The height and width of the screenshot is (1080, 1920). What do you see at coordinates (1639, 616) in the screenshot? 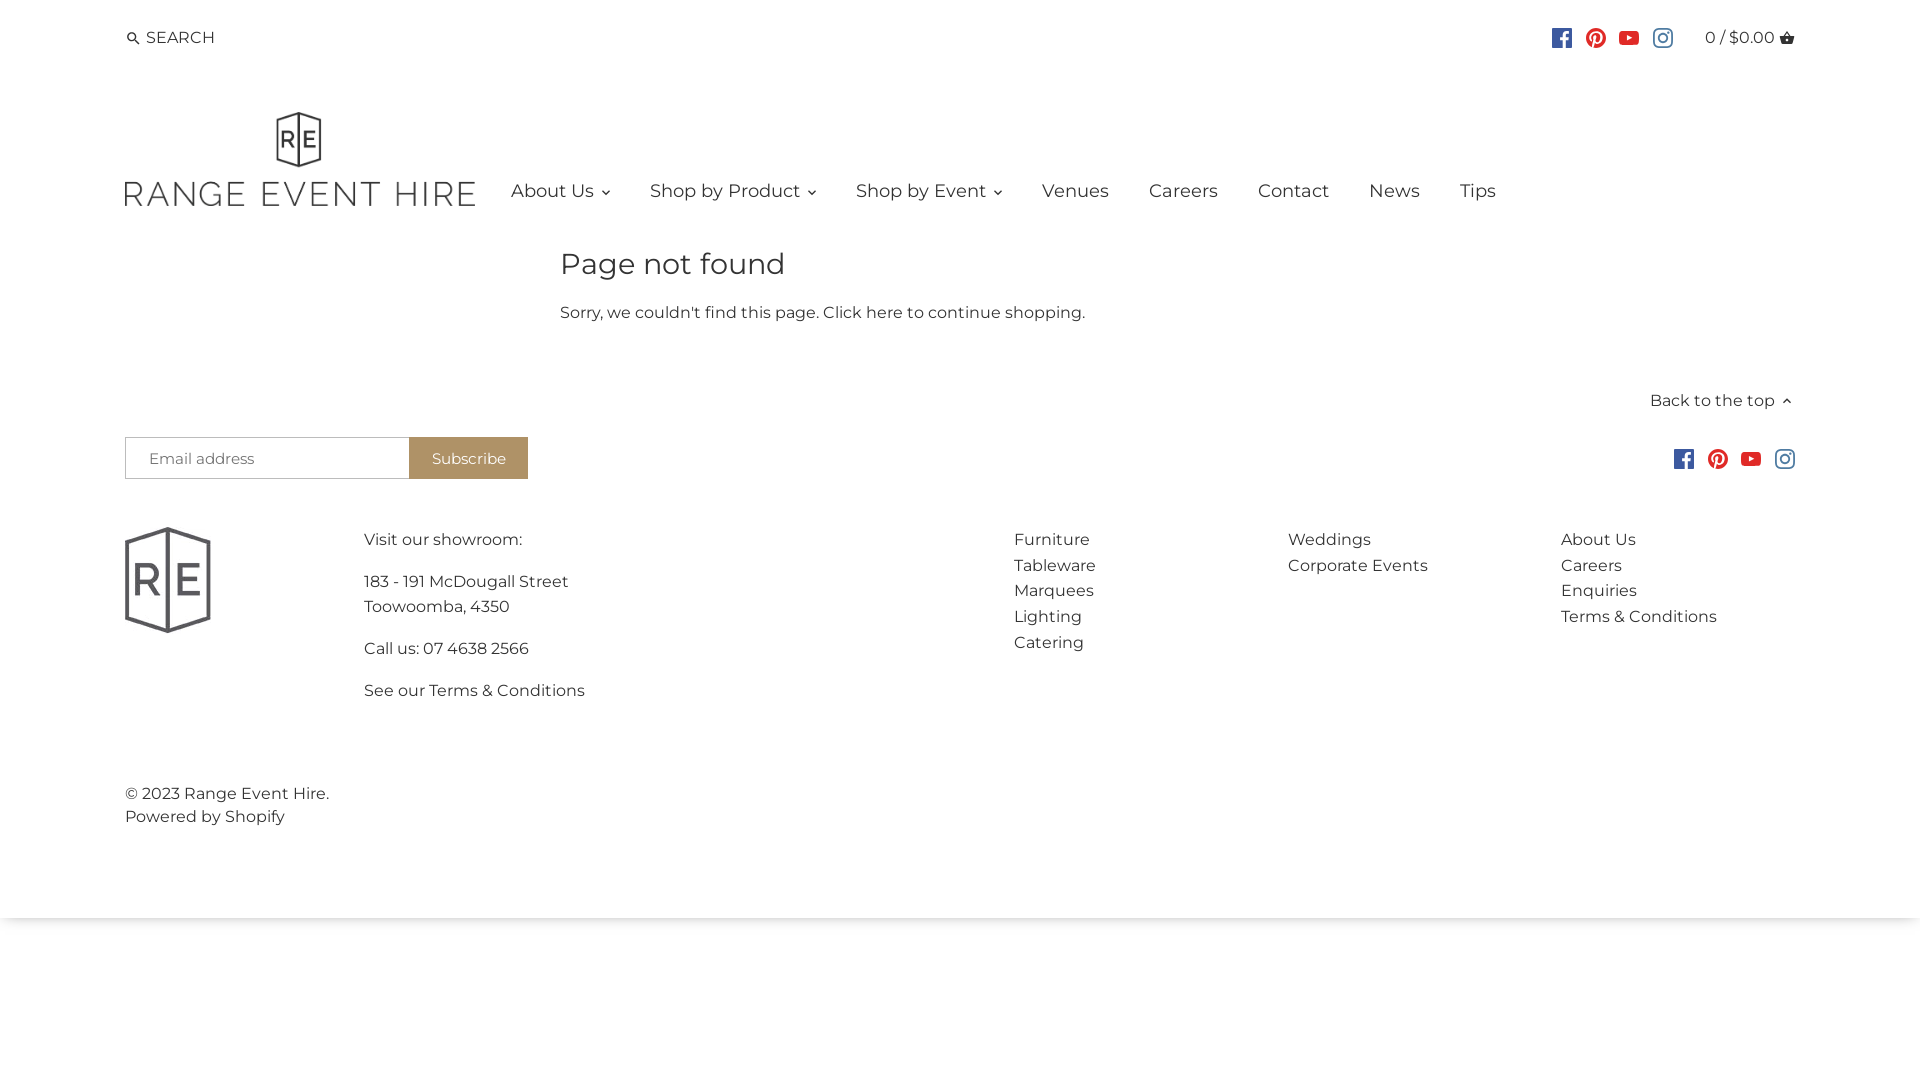
I see `Terms & Conditions` at bounding box center [1639, 616].